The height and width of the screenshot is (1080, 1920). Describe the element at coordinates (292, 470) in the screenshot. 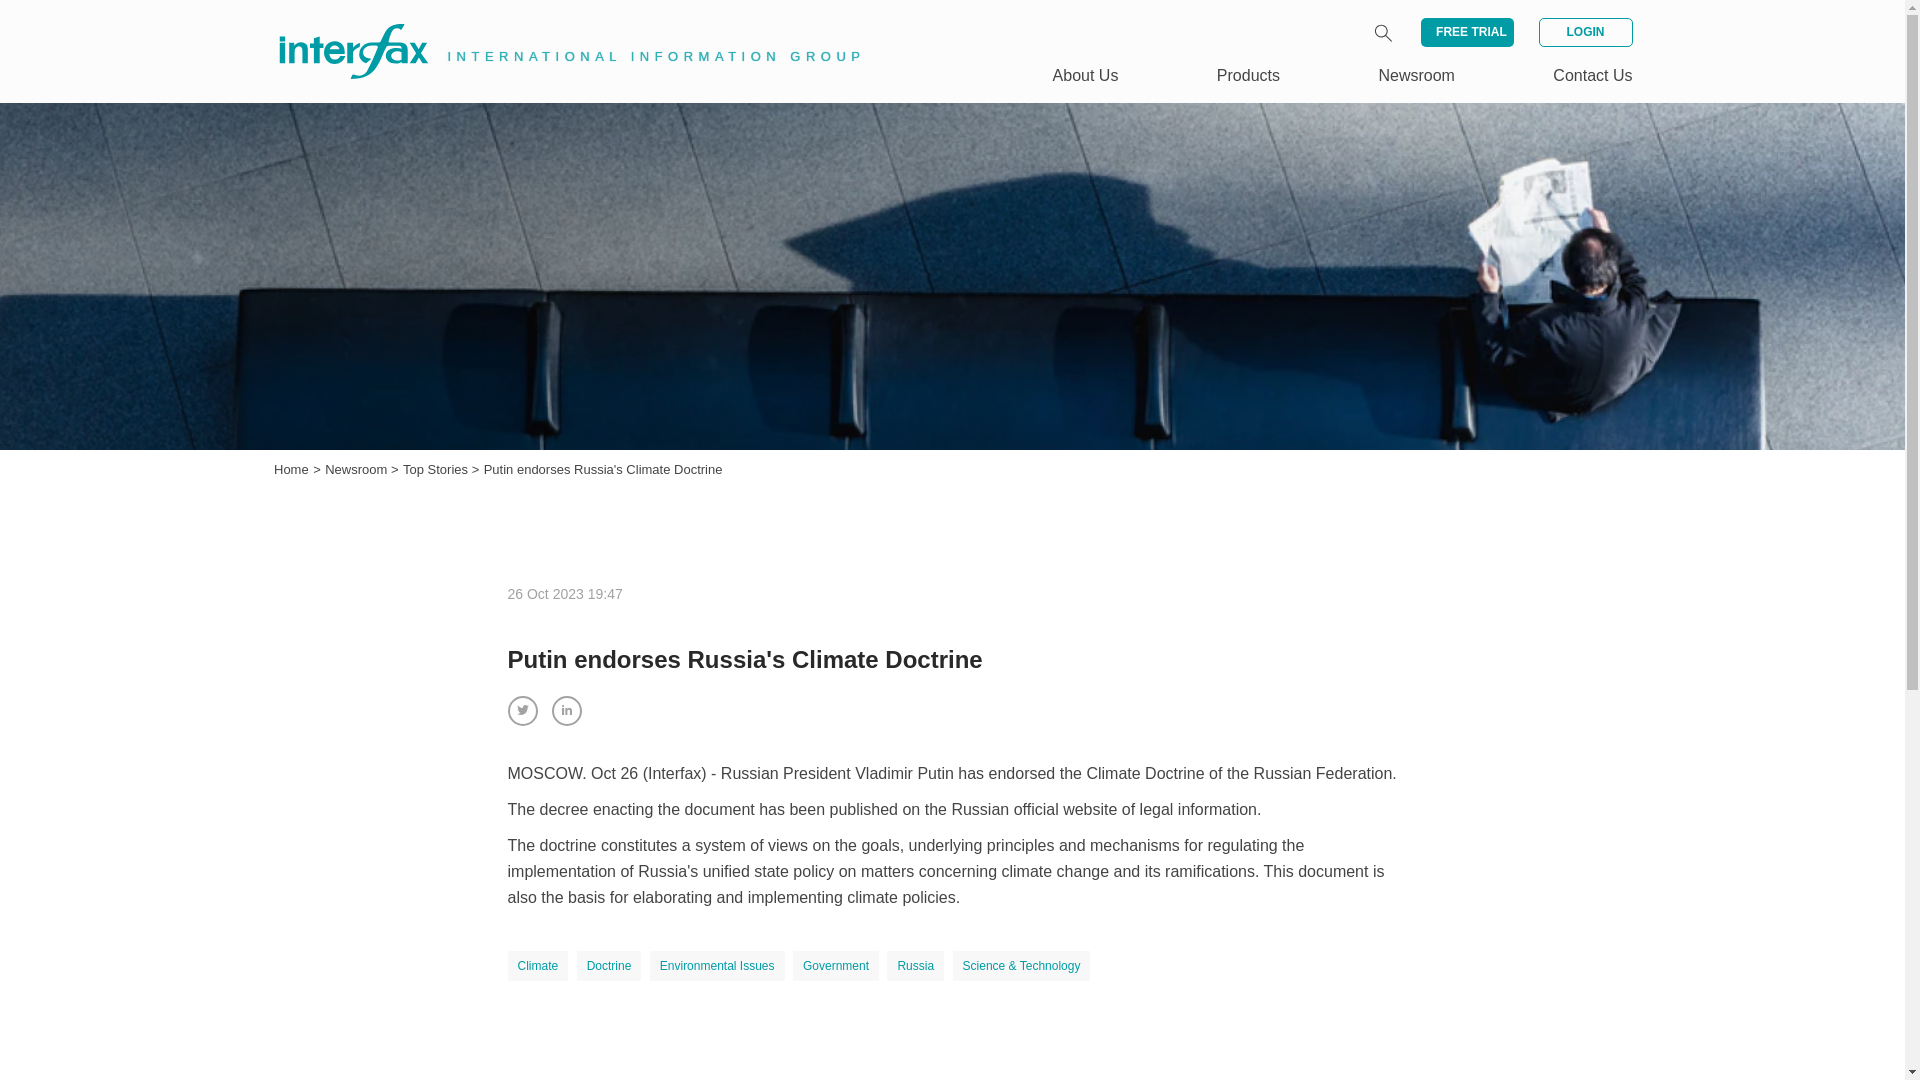

I see `Home` at that location.